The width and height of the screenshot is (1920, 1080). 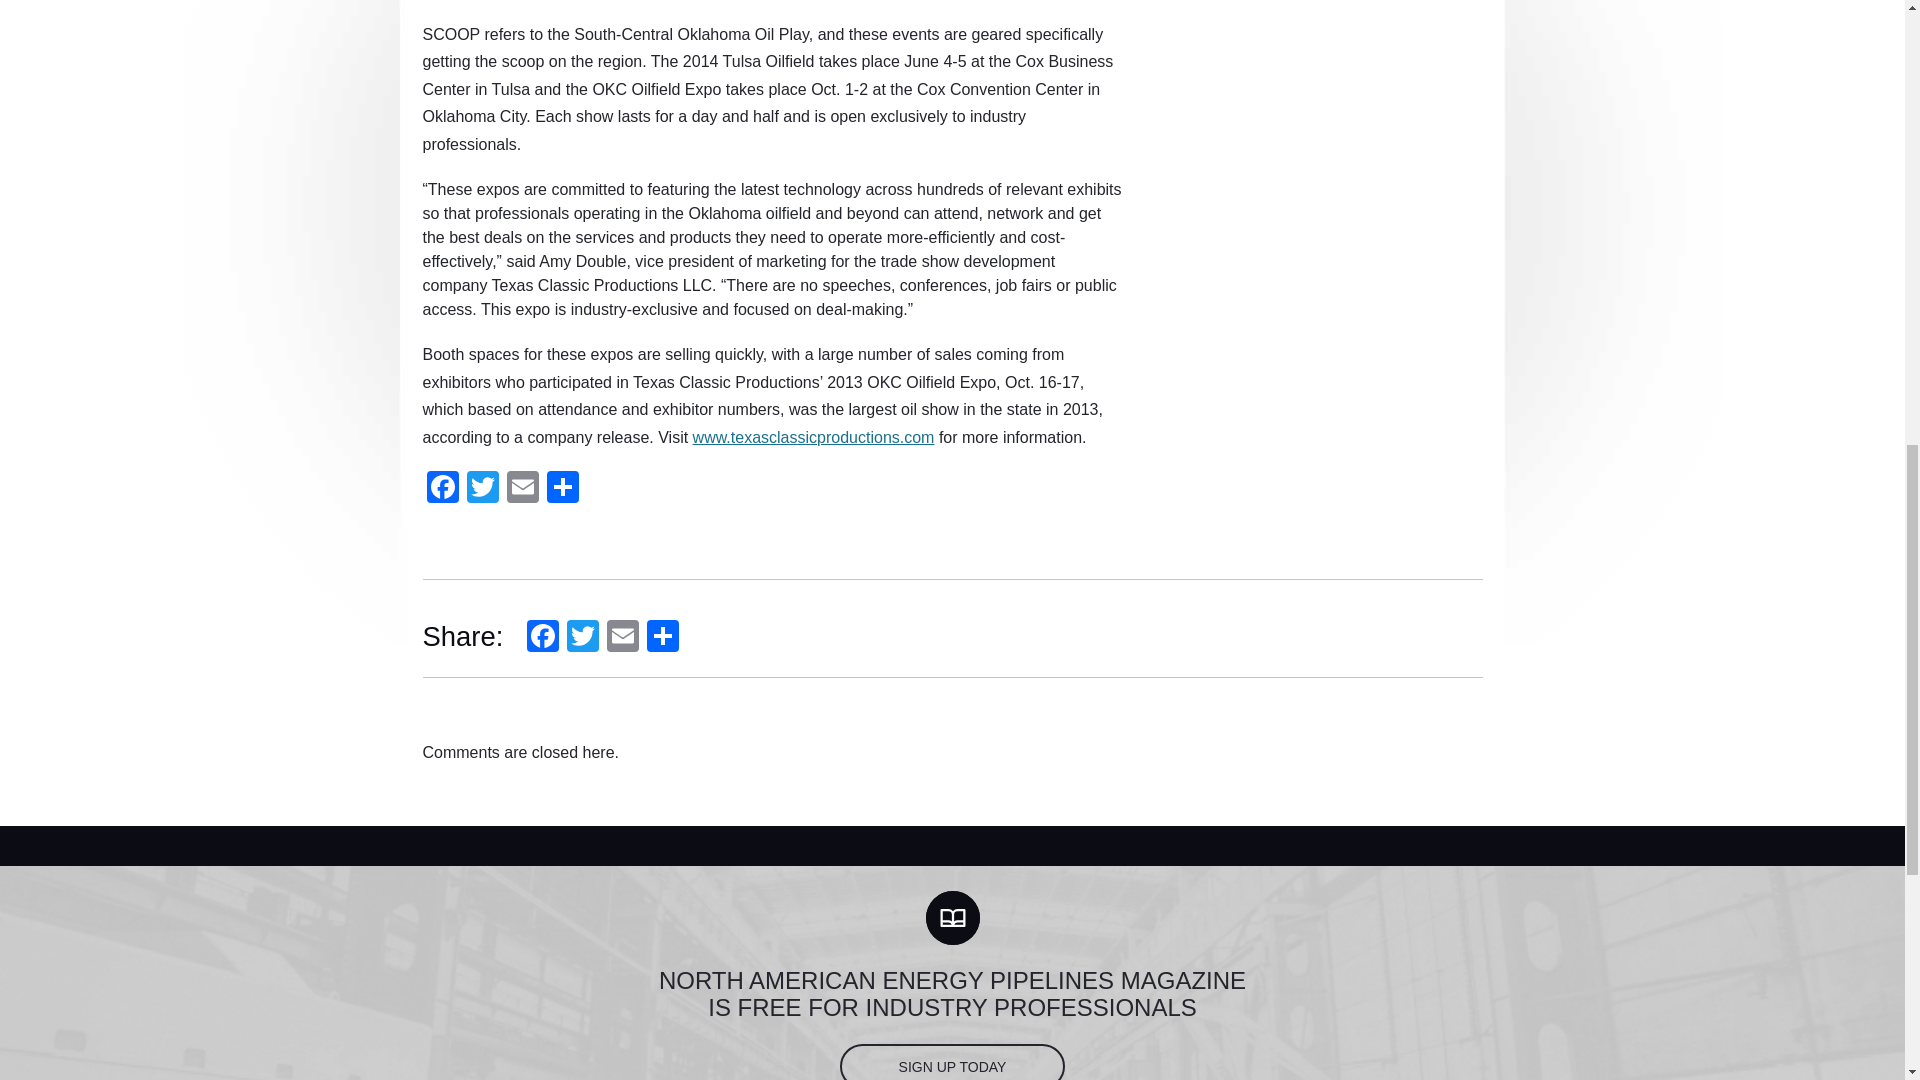 I want to click on www.texasclassicproductions.com, so click(x=814, y=437).